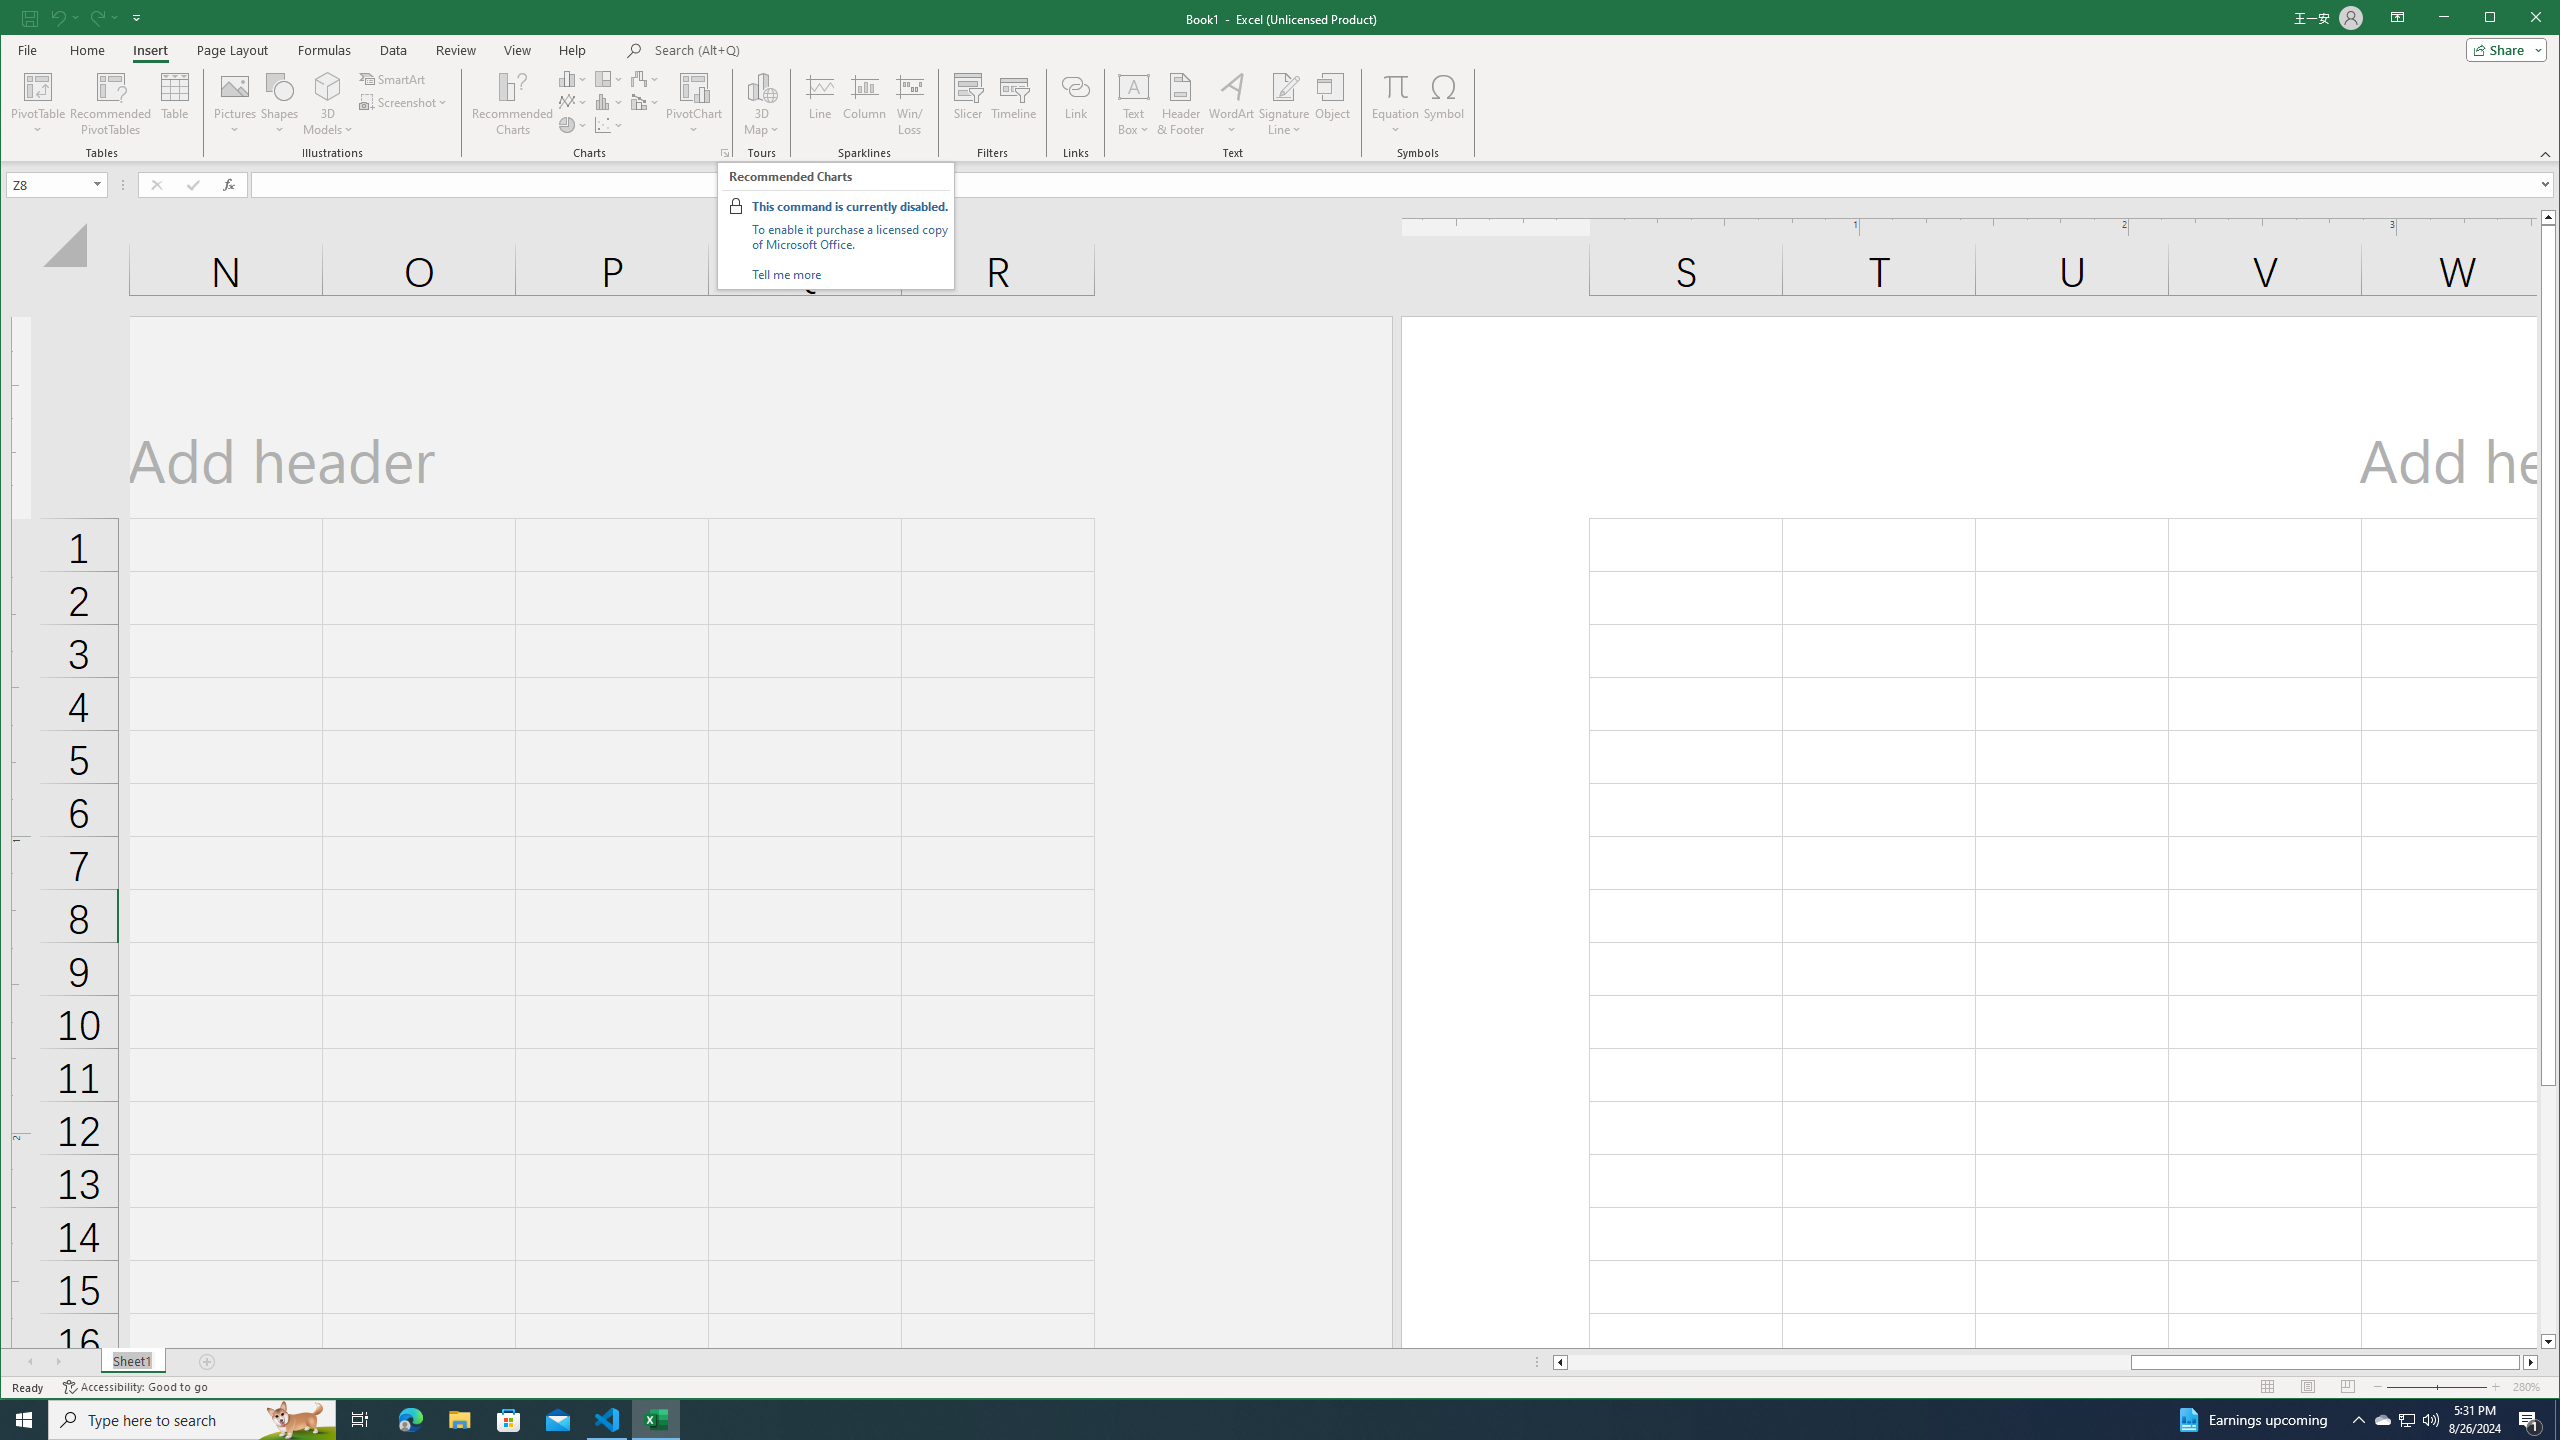 This screenshot has width=2560, height=1440. Describe the element at coordinates (40, 86) in the screenshot. I see `Symbol...` at that location.